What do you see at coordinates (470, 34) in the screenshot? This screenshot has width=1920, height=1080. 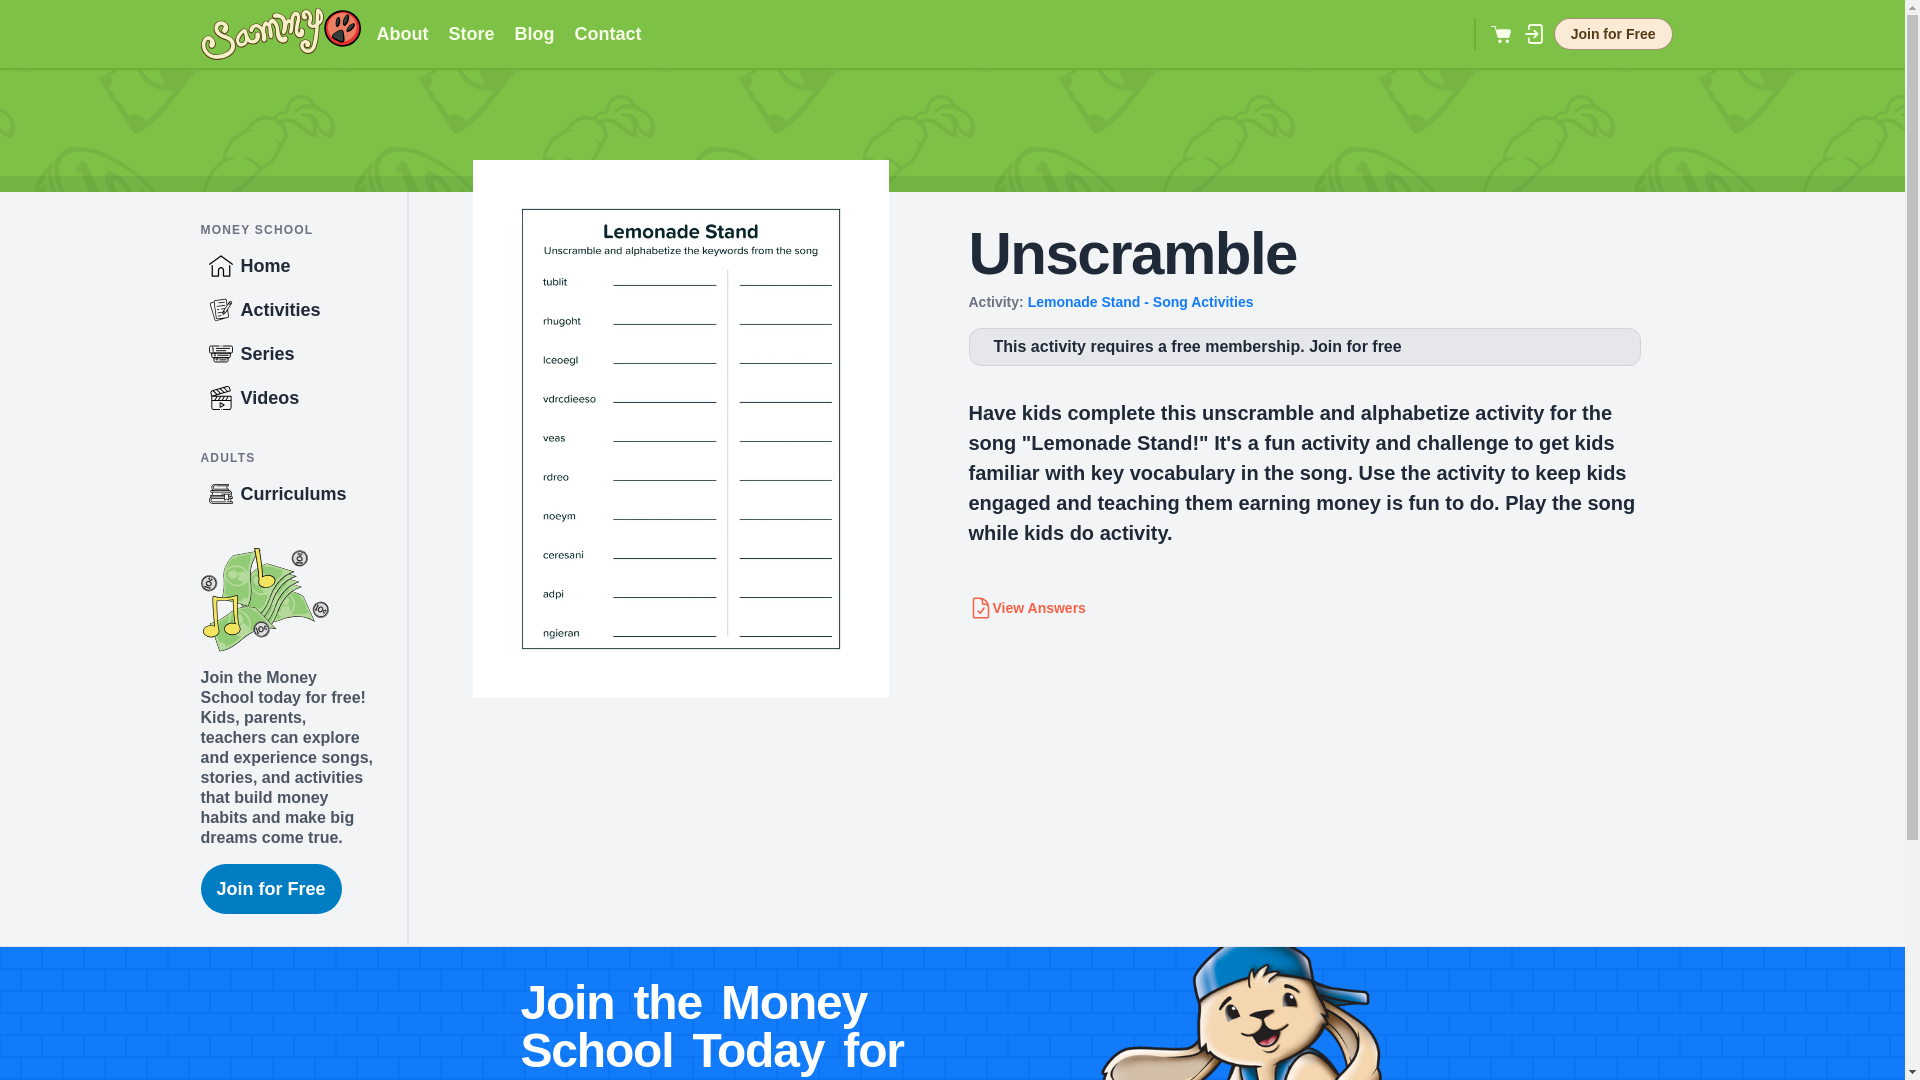 I see `Store` at bounding box center [470, 34].